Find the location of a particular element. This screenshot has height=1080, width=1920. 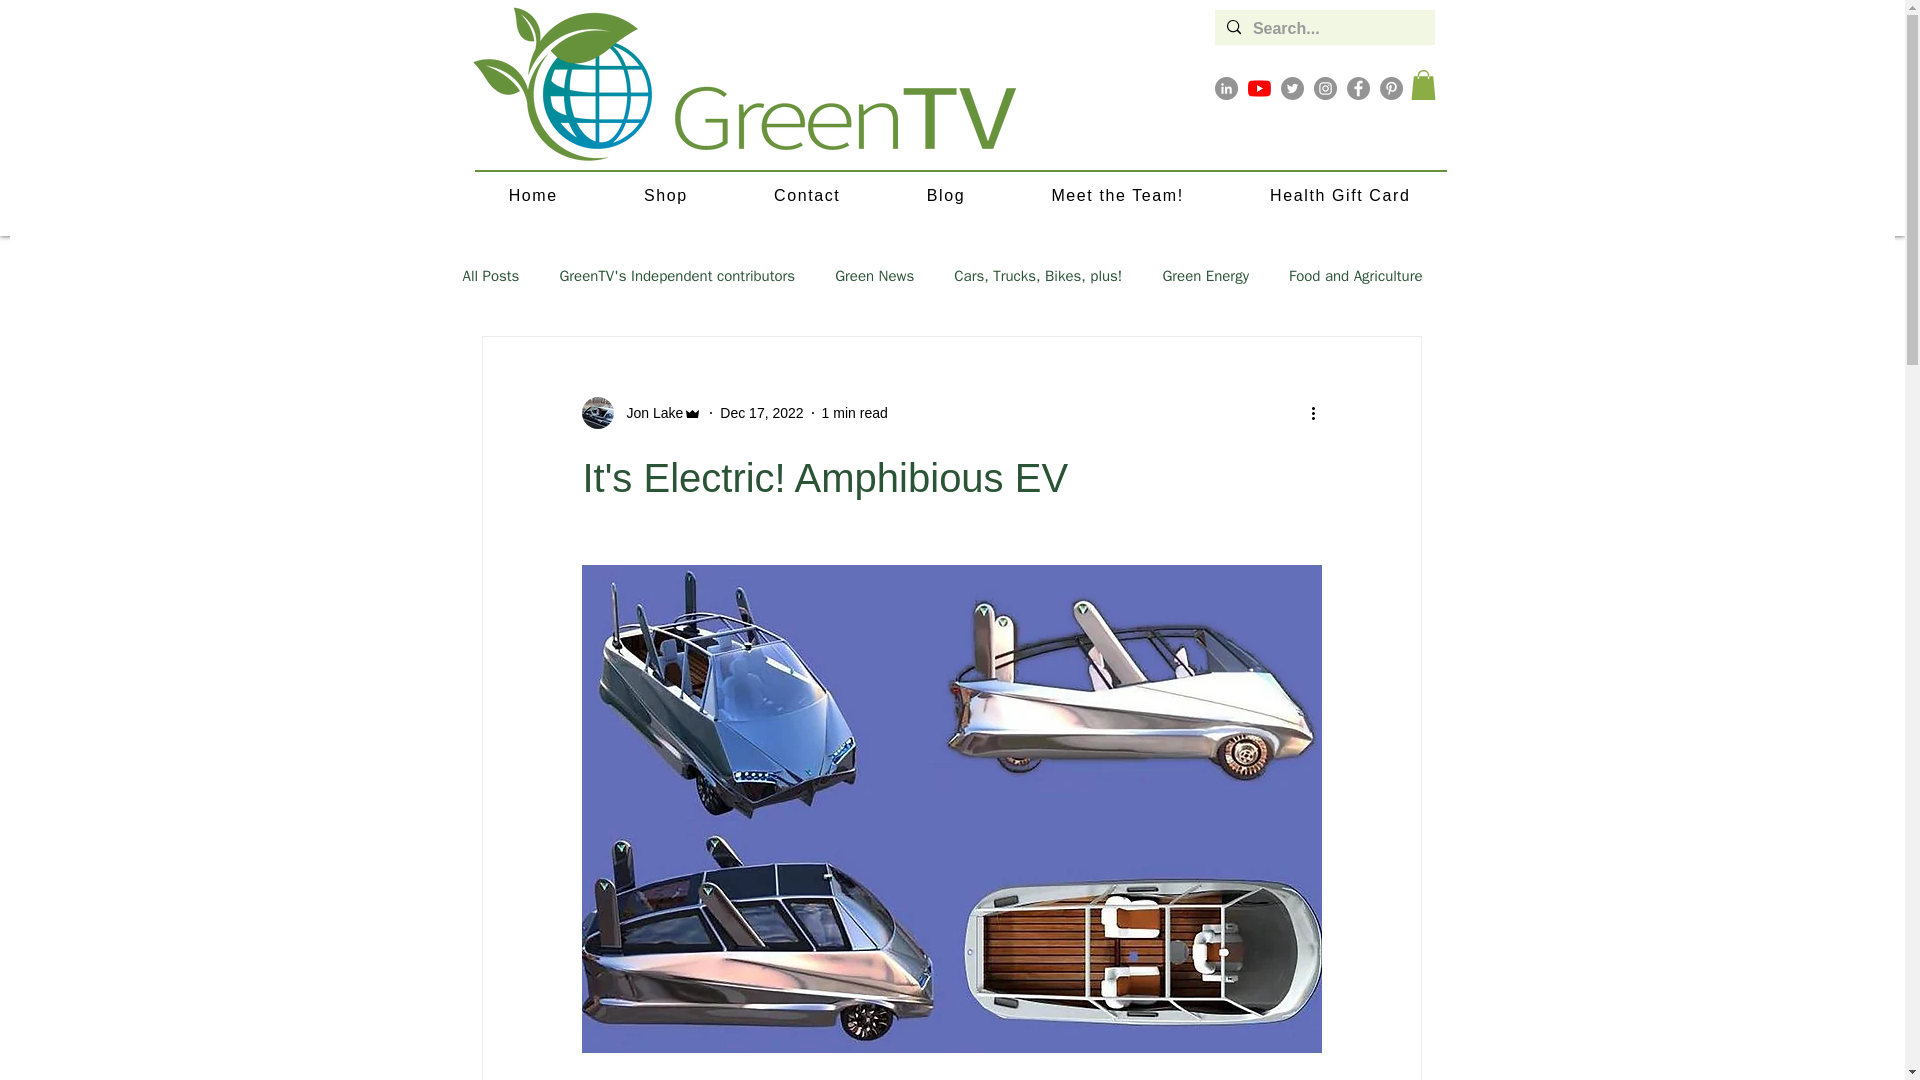

Dec 17, 2022 is located at coordinates (676, 275).